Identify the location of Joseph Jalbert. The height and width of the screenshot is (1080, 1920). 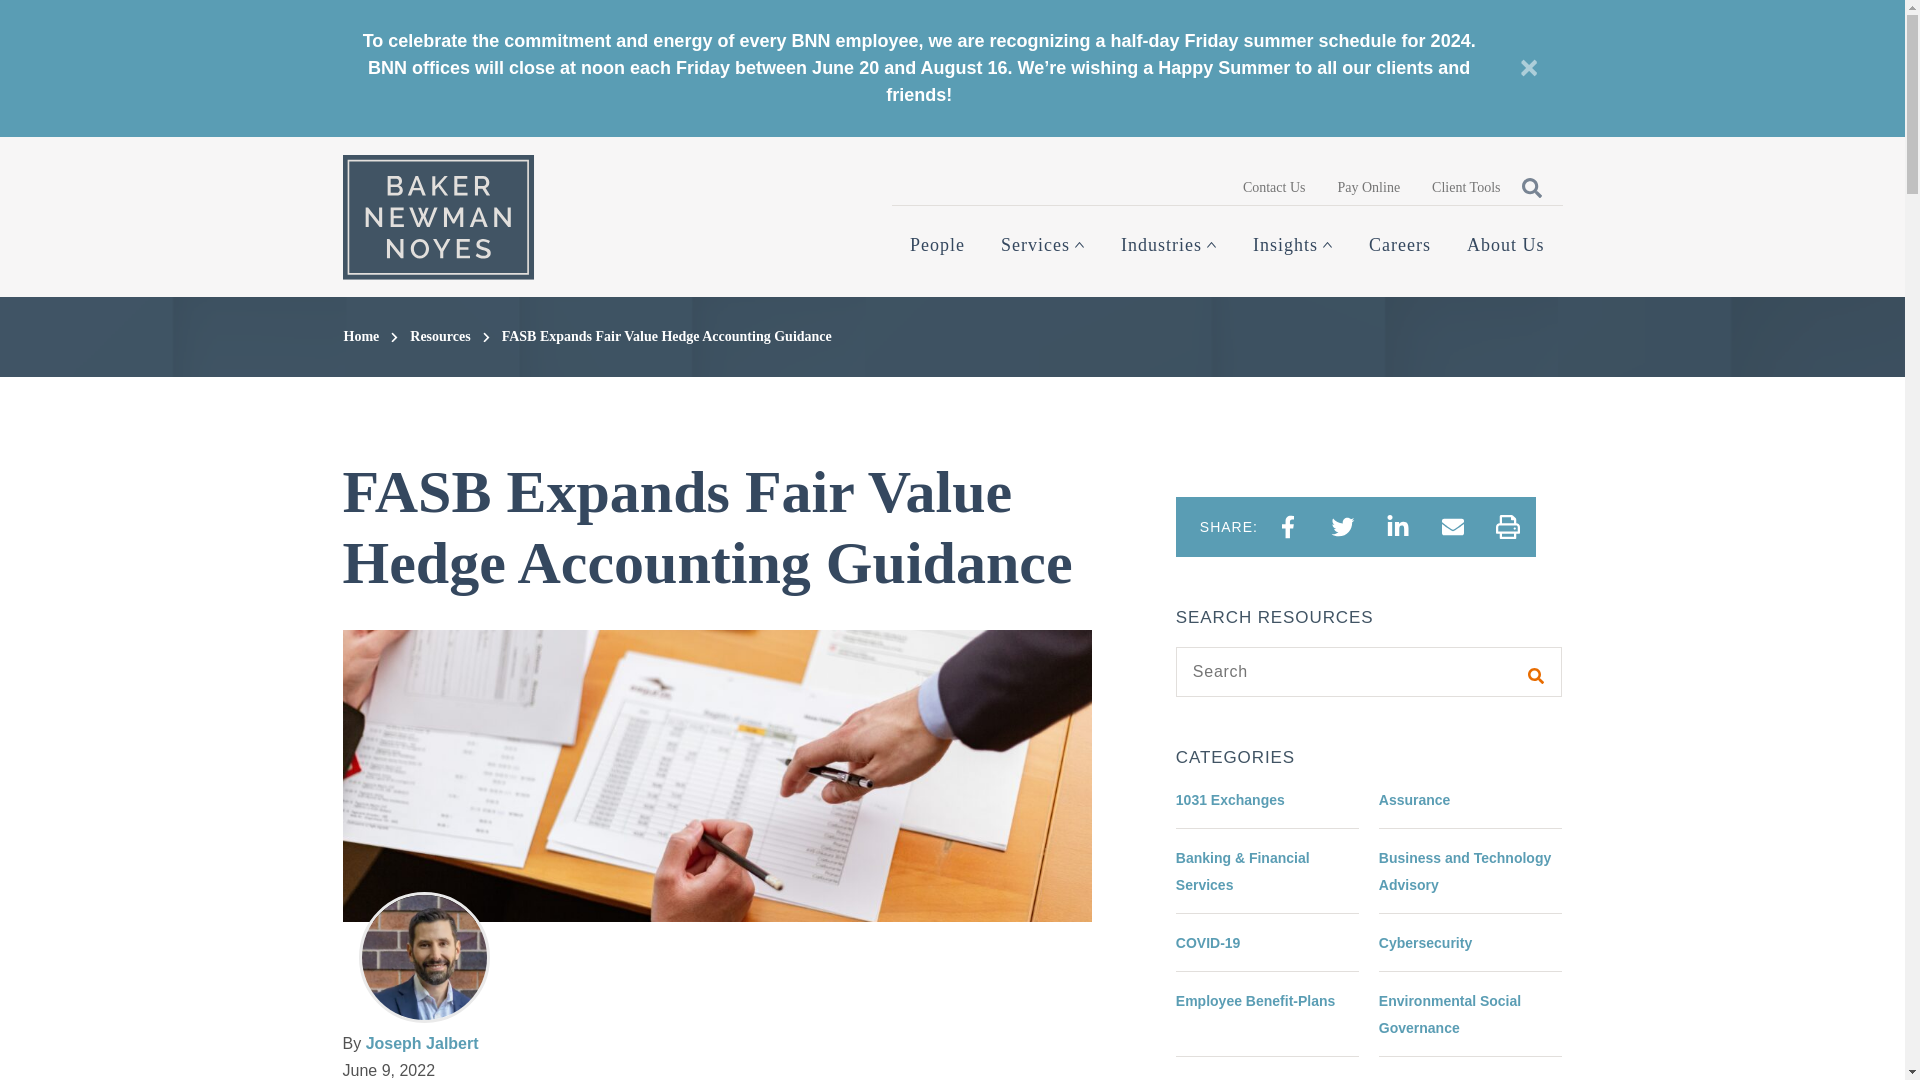
(422, 1042).